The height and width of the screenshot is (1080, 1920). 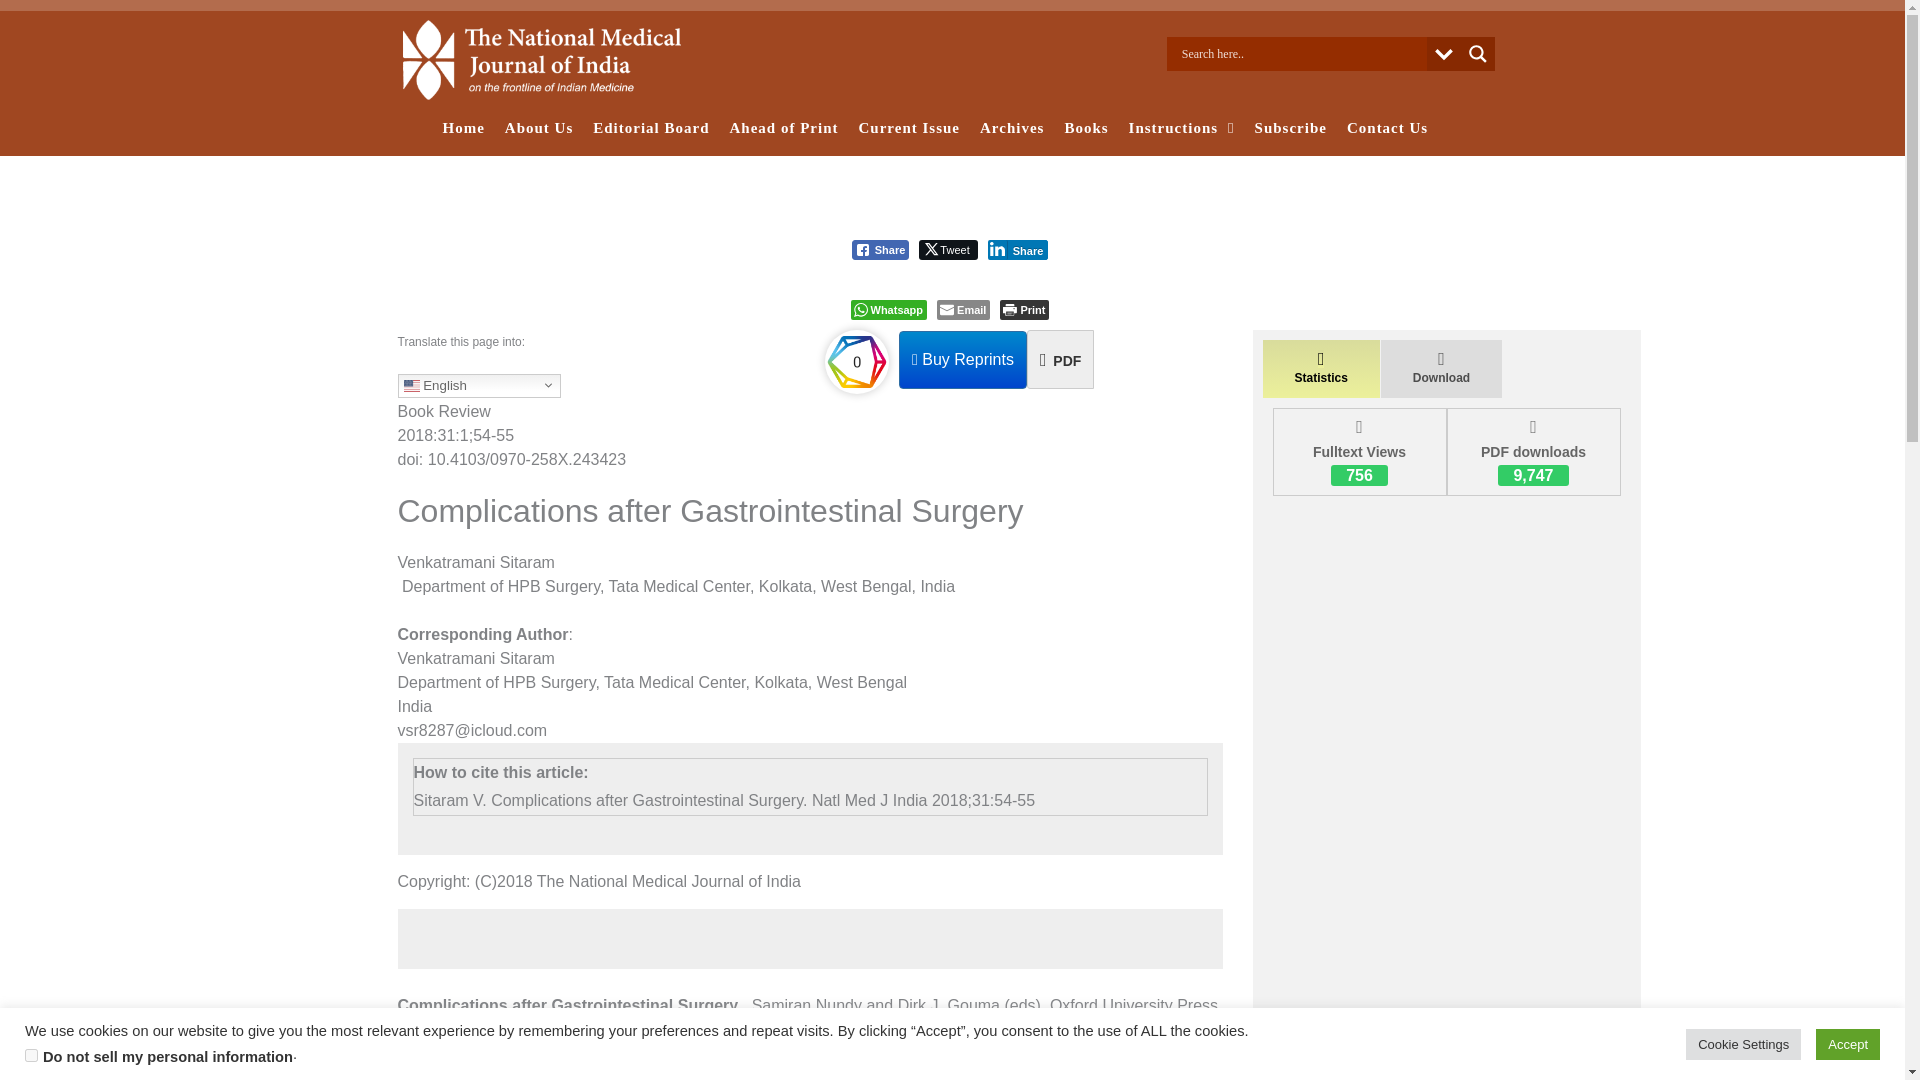 I want to click on About Us, so click(x=539, y=128).